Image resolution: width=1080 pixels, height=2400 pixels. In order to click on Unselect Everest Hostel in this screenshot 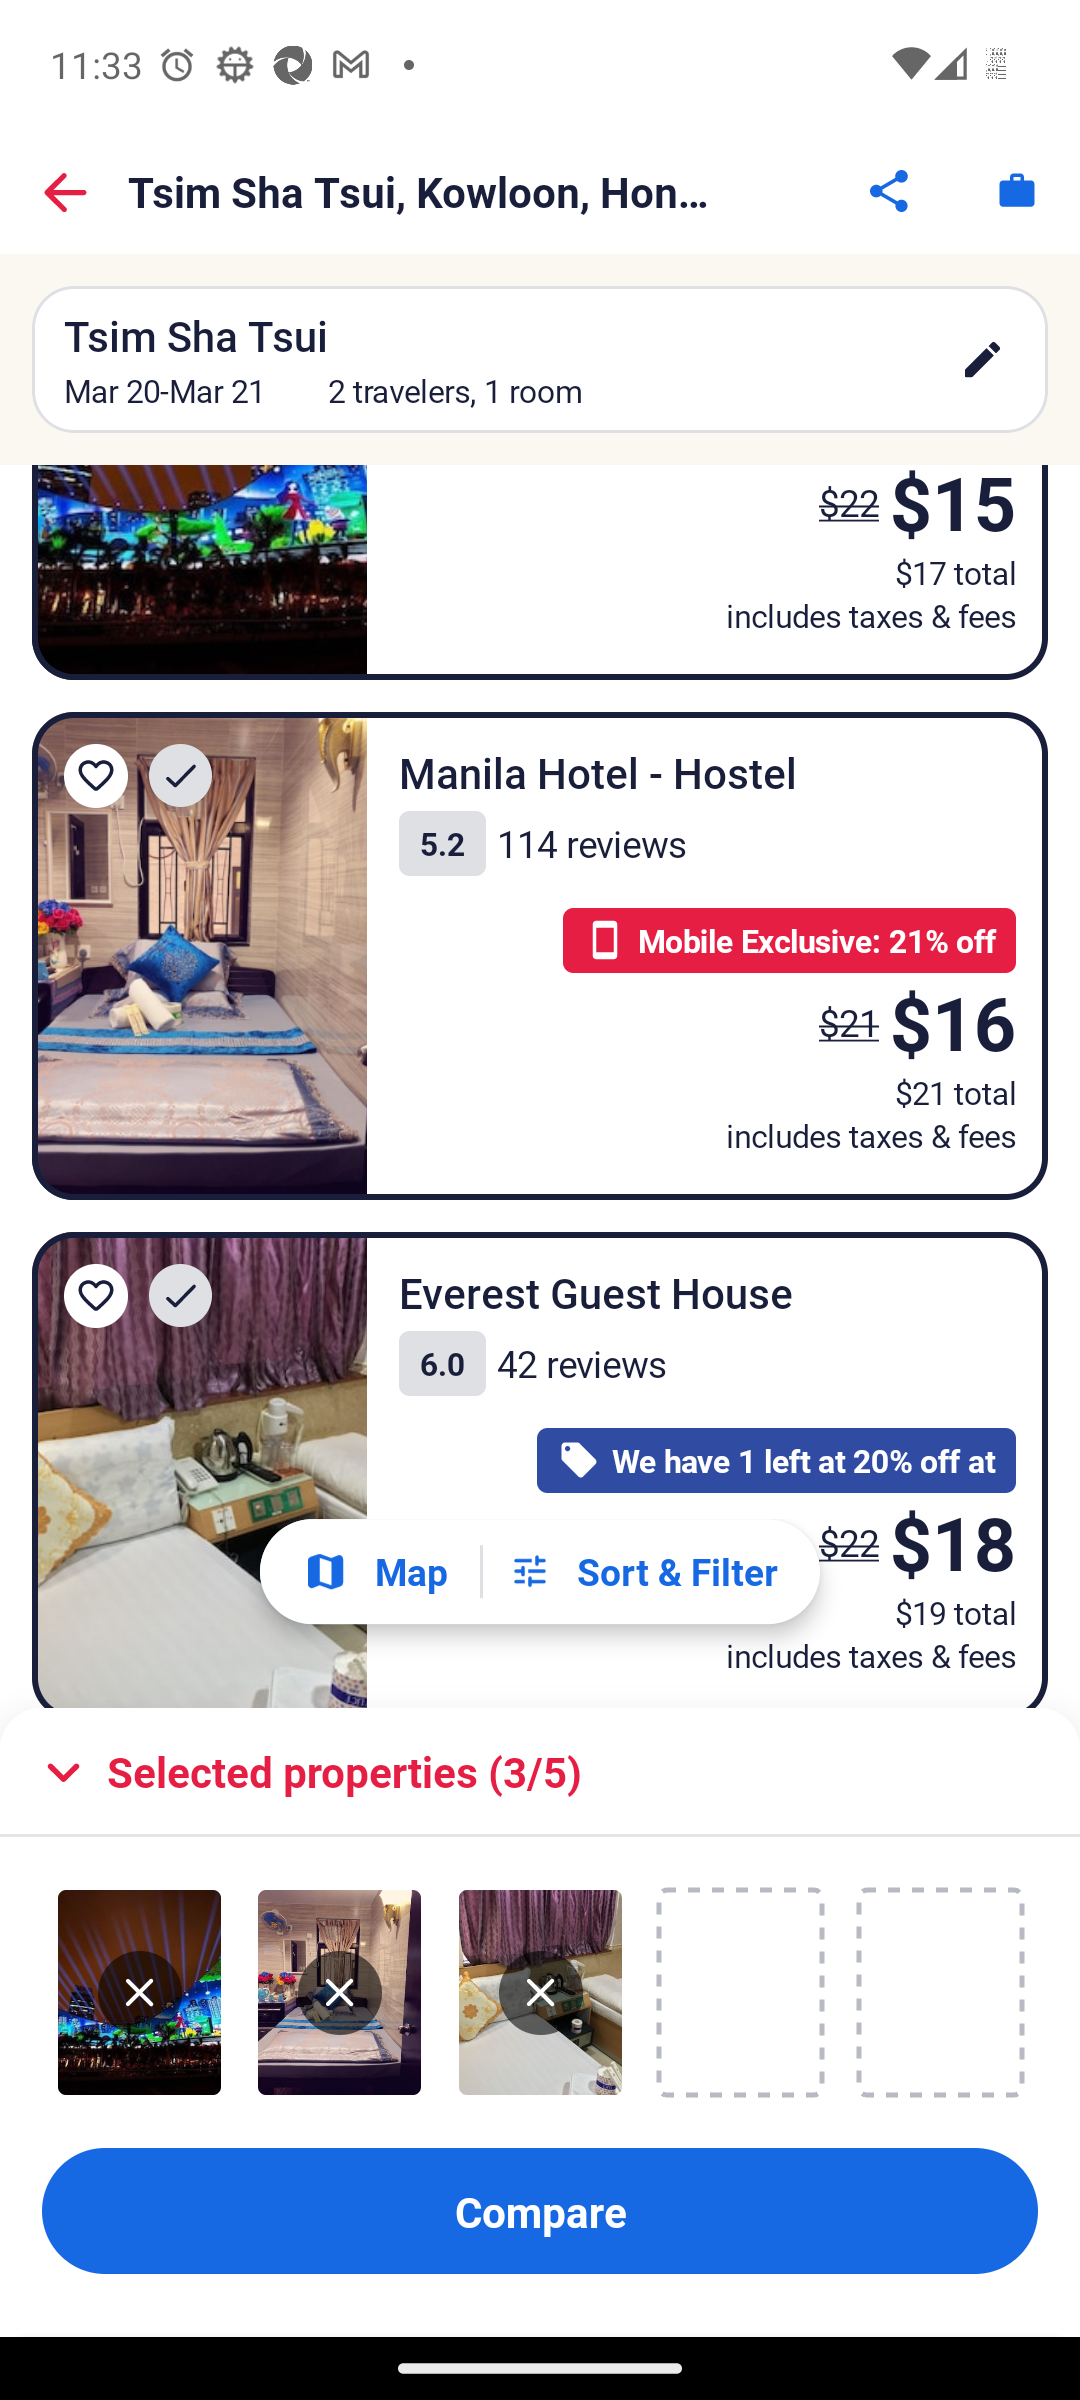, I will do `click(140, 1993)`.